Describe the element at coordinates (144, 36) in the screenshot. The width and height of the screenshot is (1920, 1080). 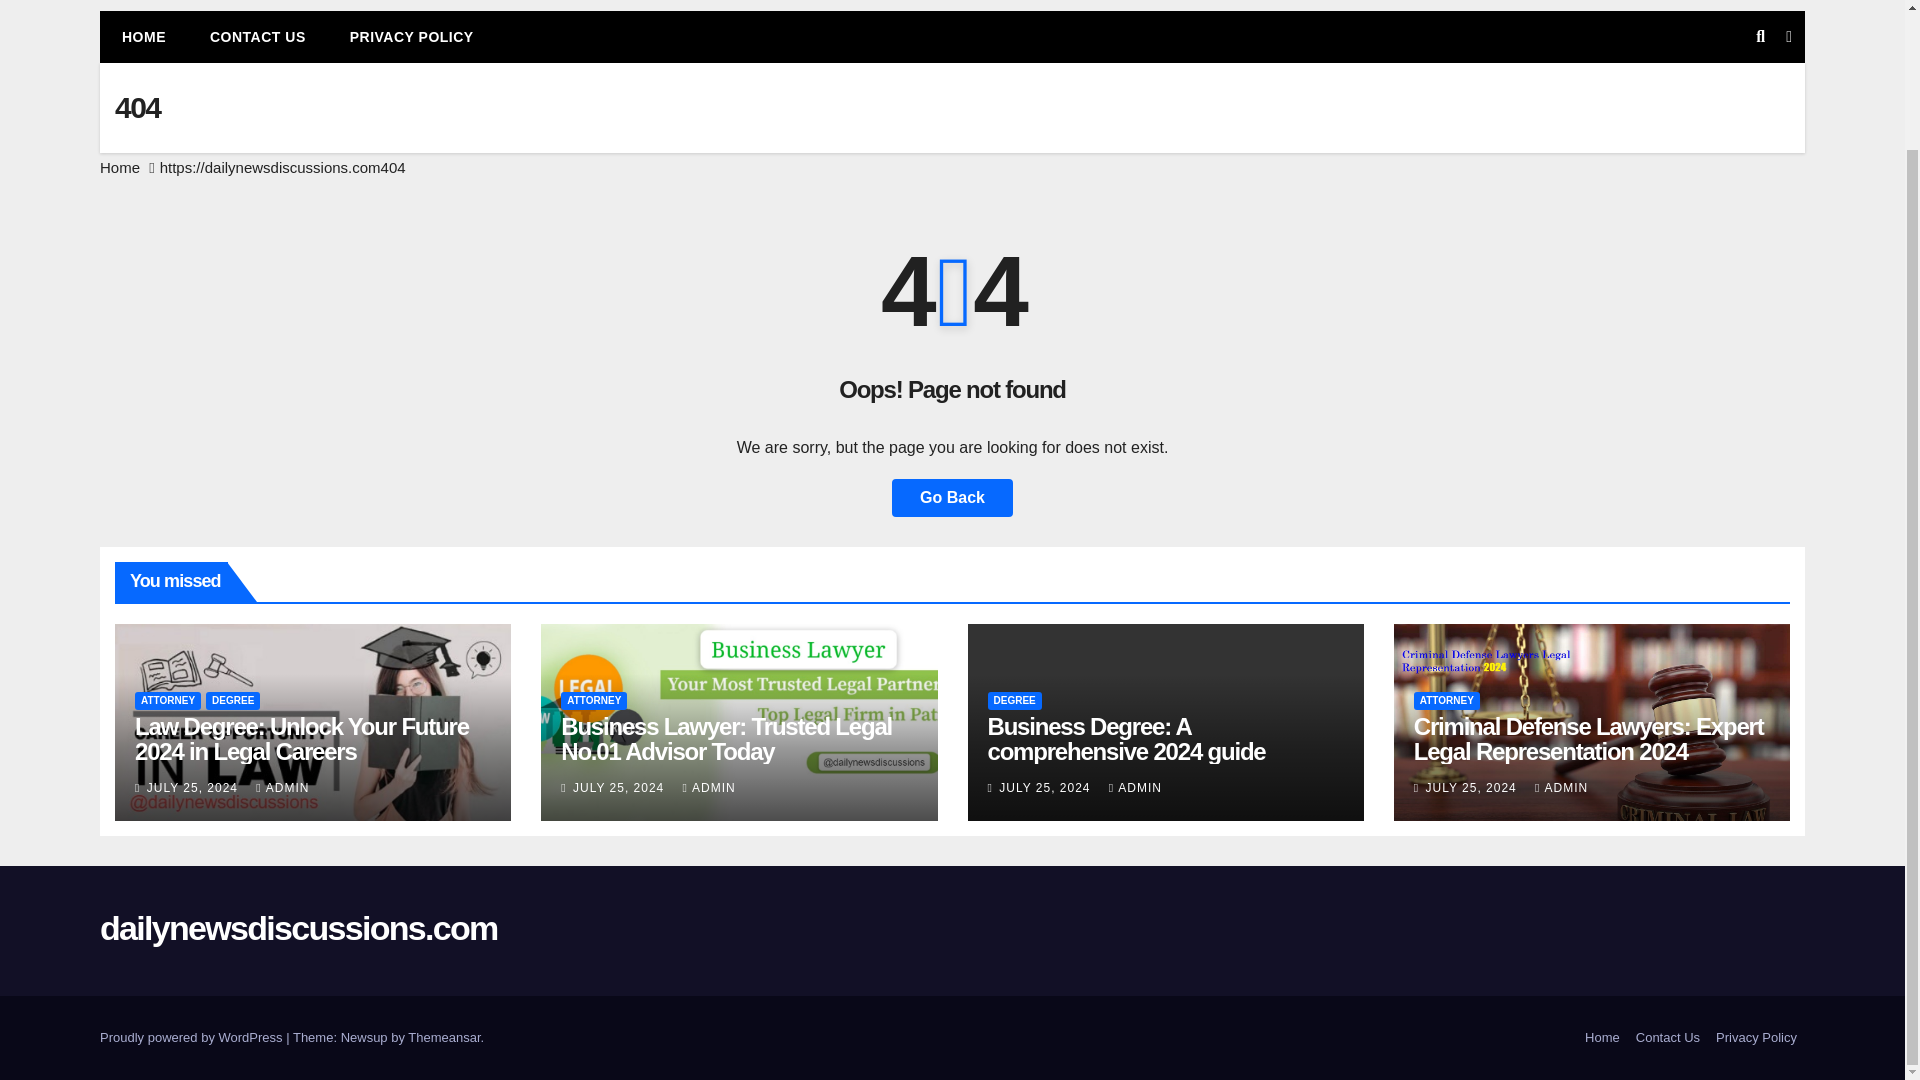
I see `Home` at that location.